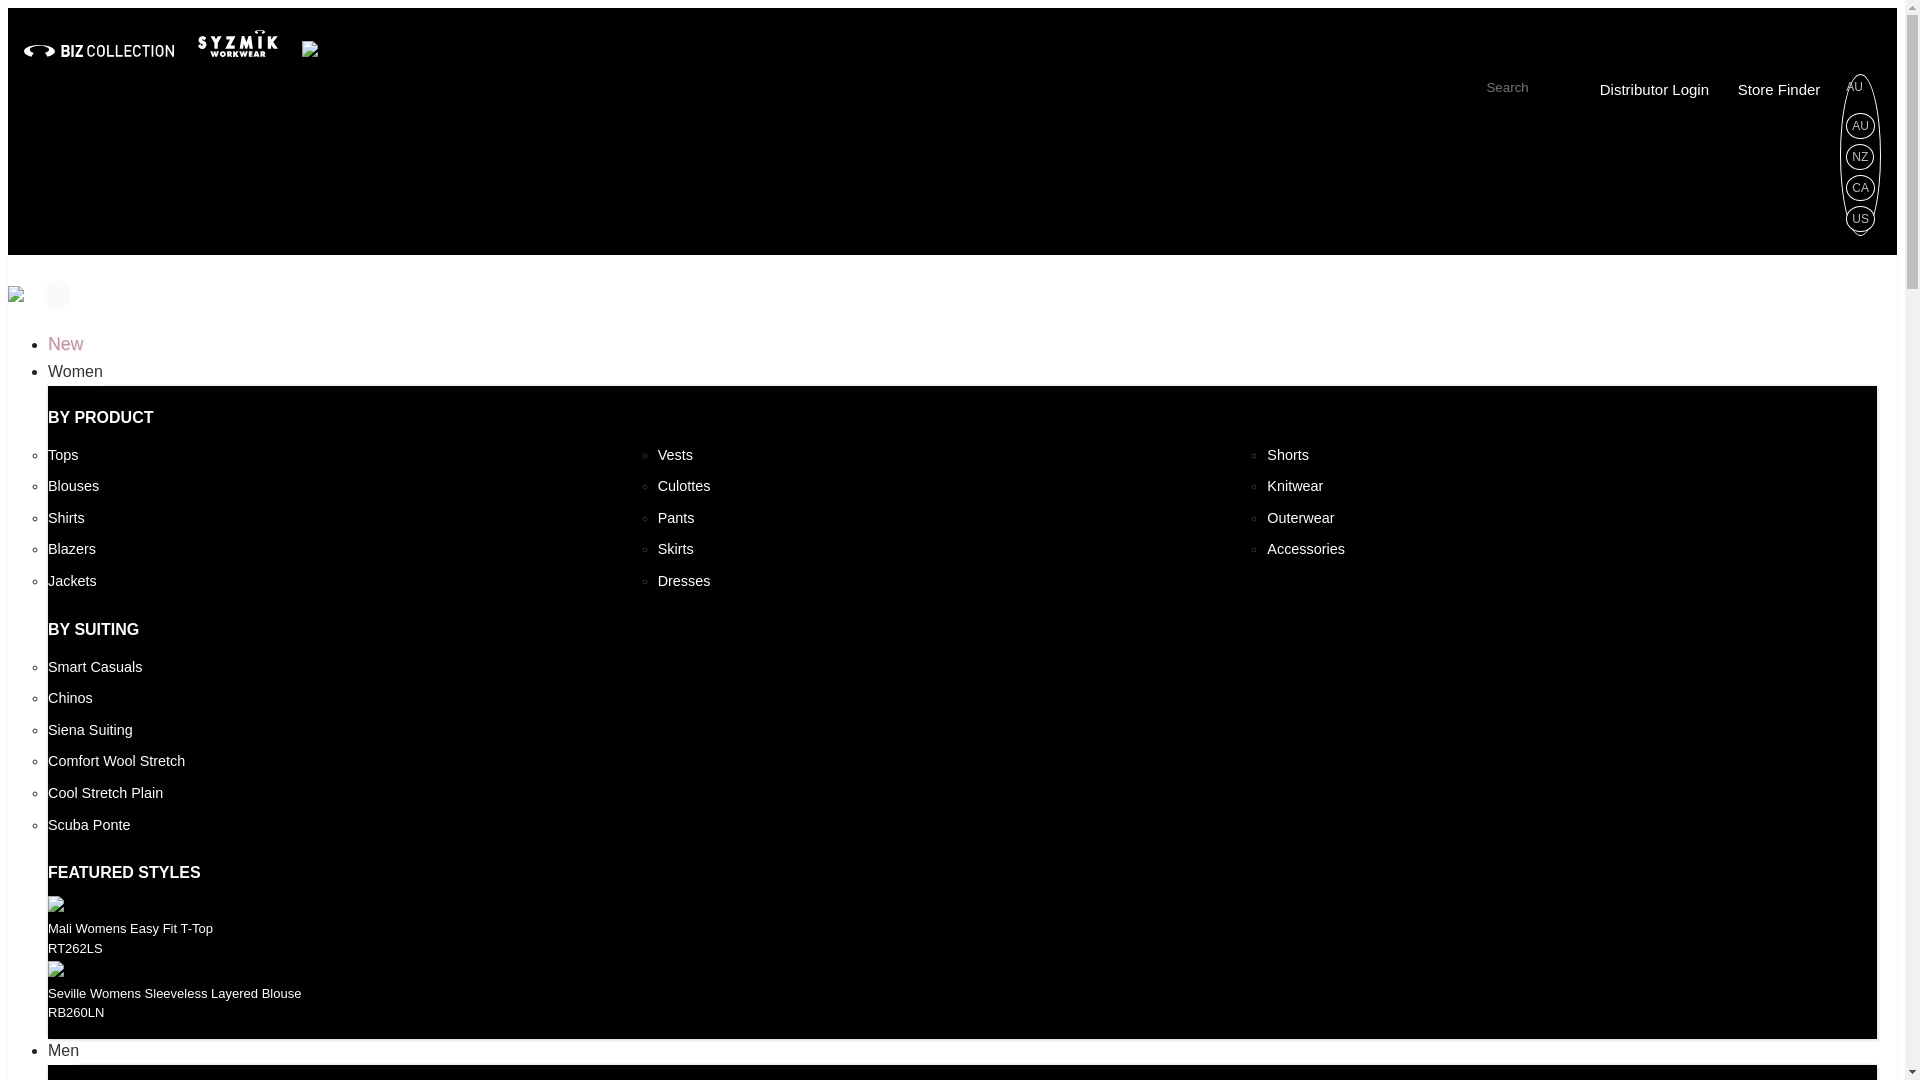 The height and width of the screenshot is (1080, 1920). I want to click on Shorts, so click(1288, 455).